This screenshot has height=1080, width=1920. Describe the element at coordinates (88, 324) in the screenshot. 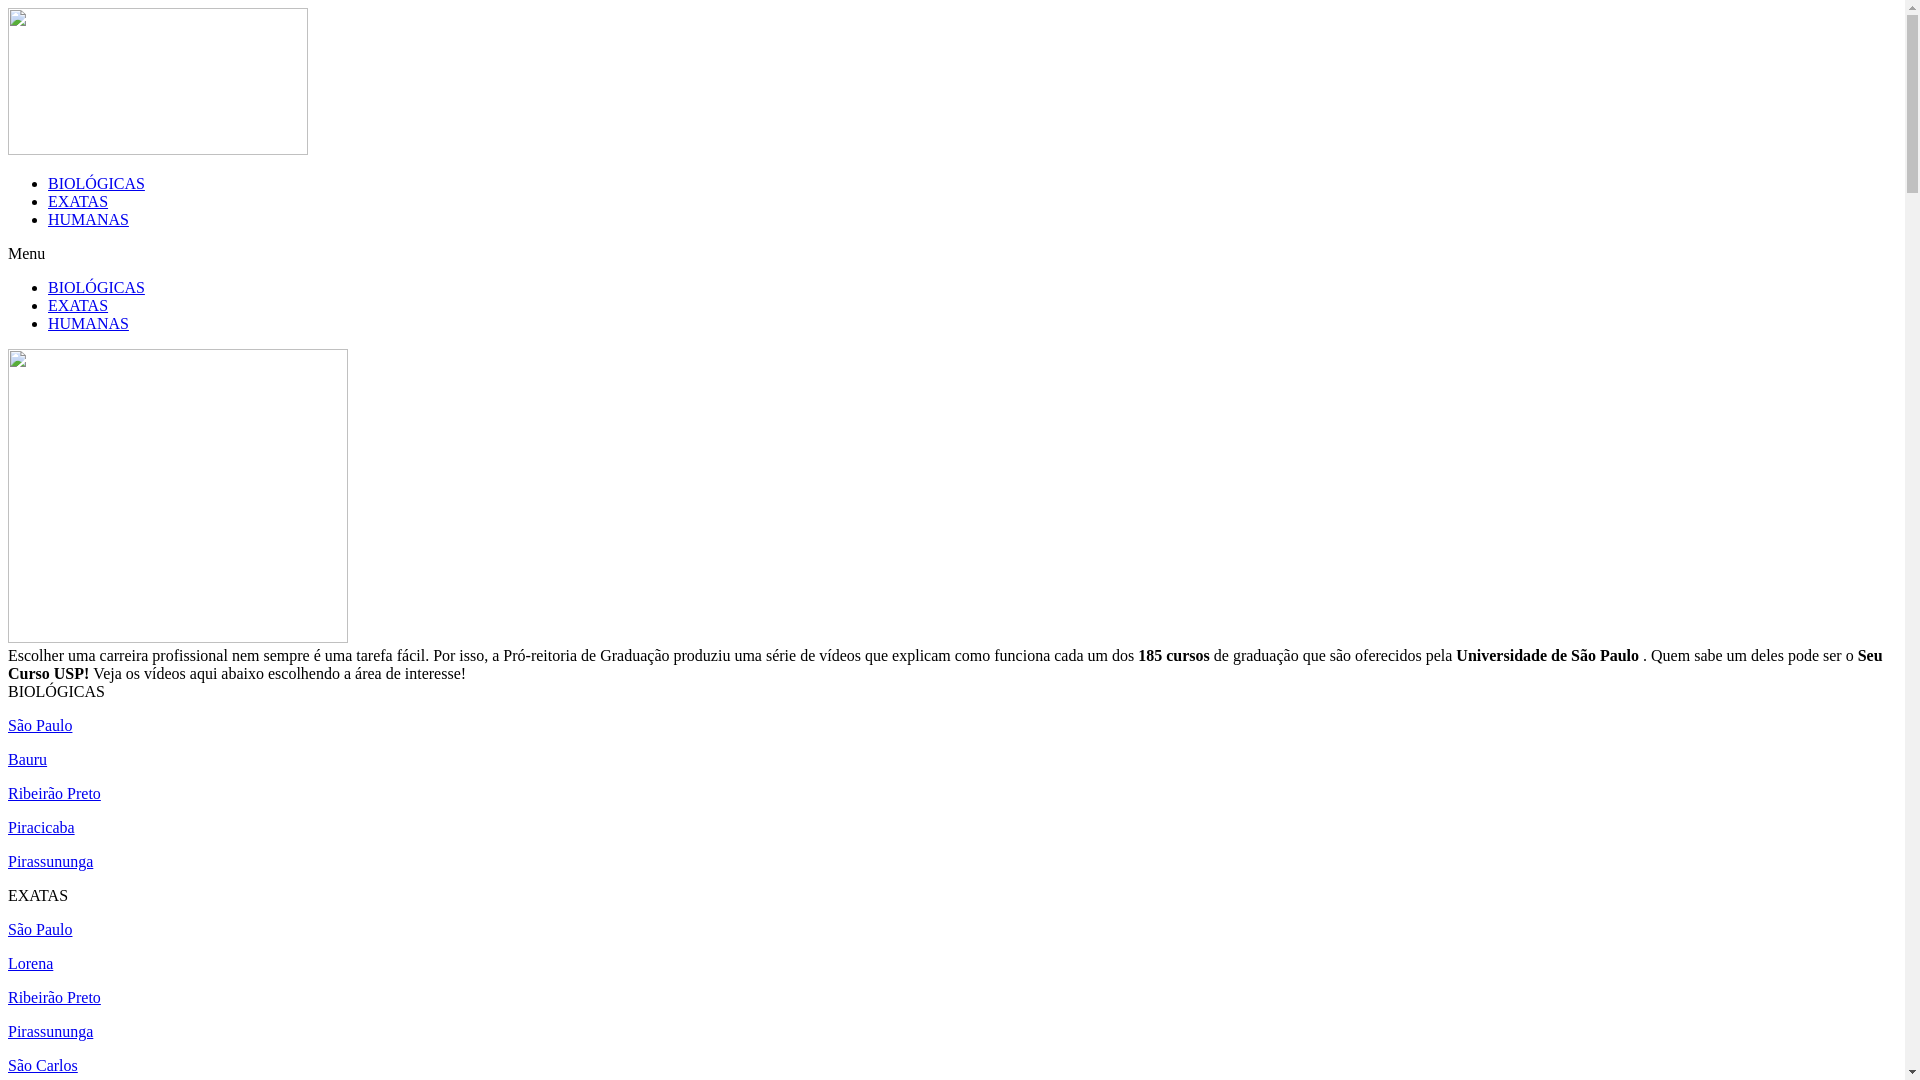

I see `HUMANAS` at that location.